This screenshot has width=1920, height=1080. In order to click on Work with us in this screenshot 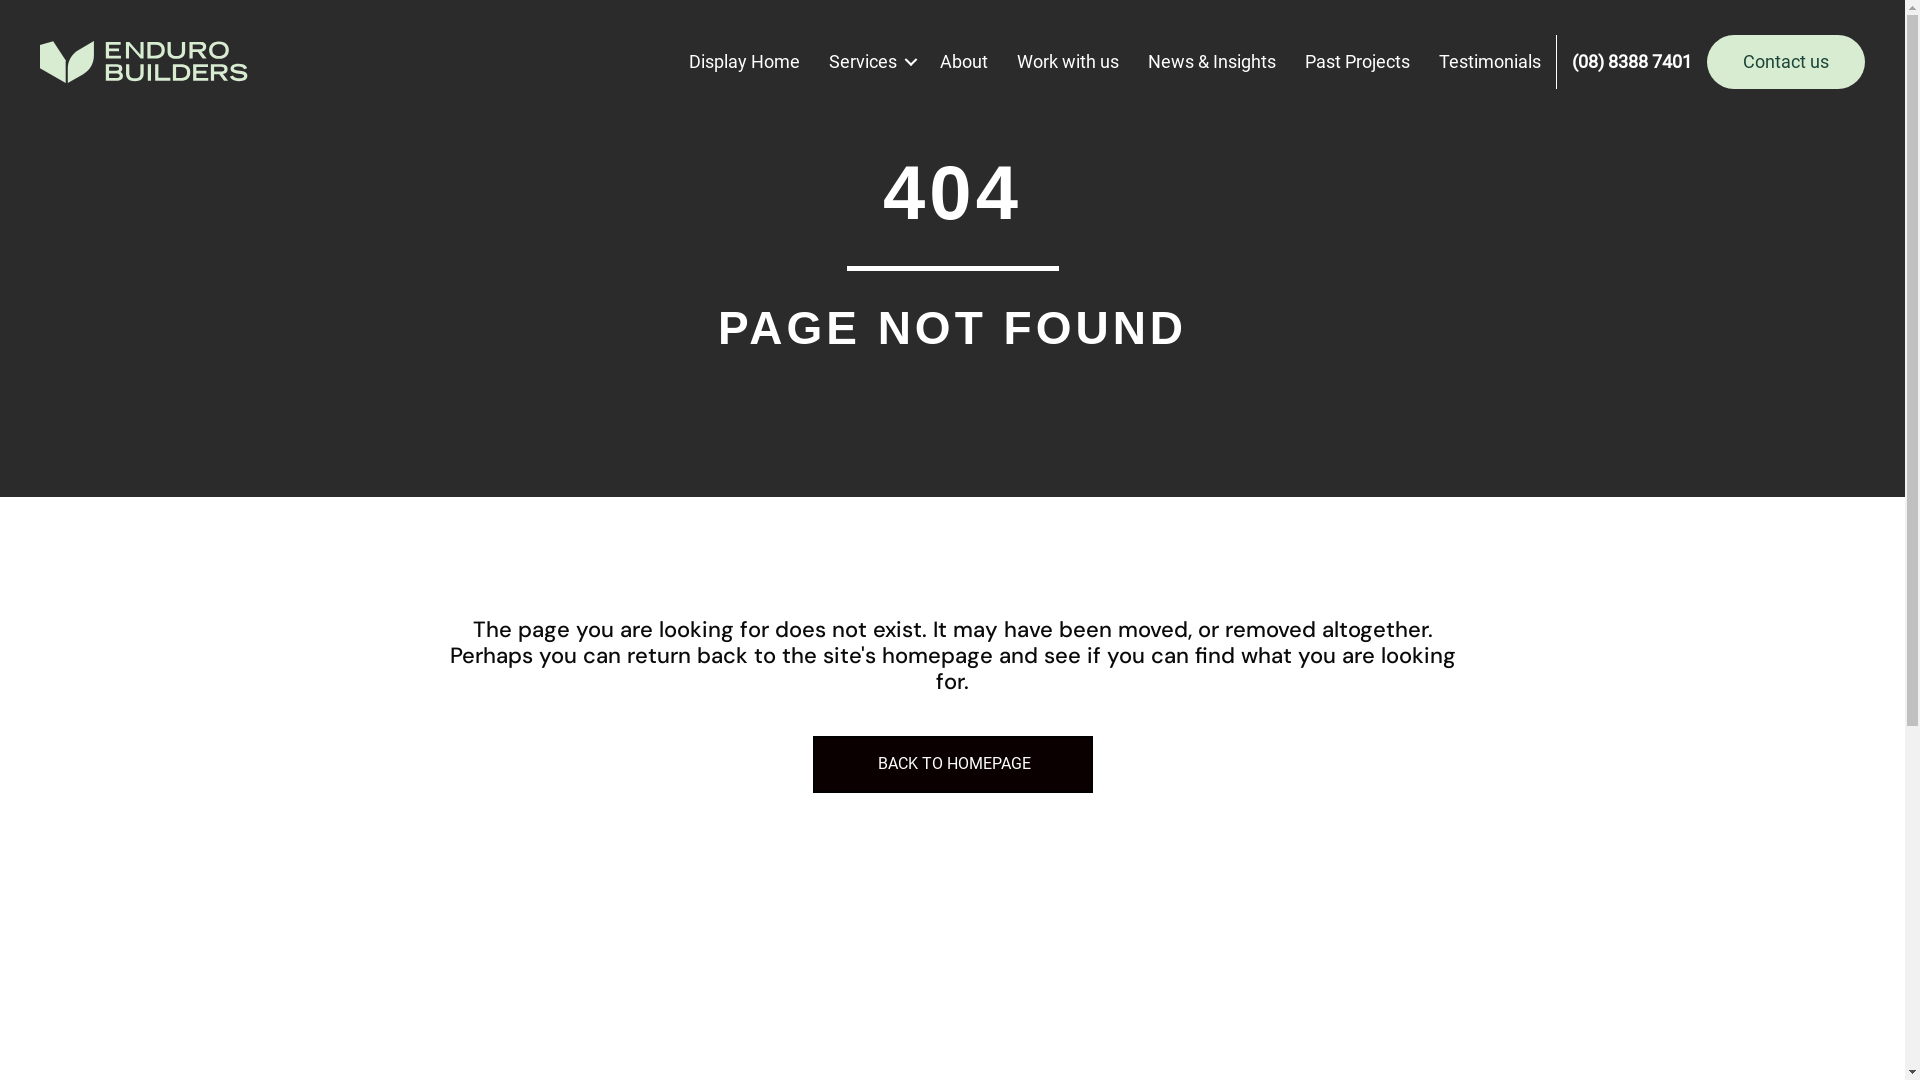, I will do `click(1068, 62)`.